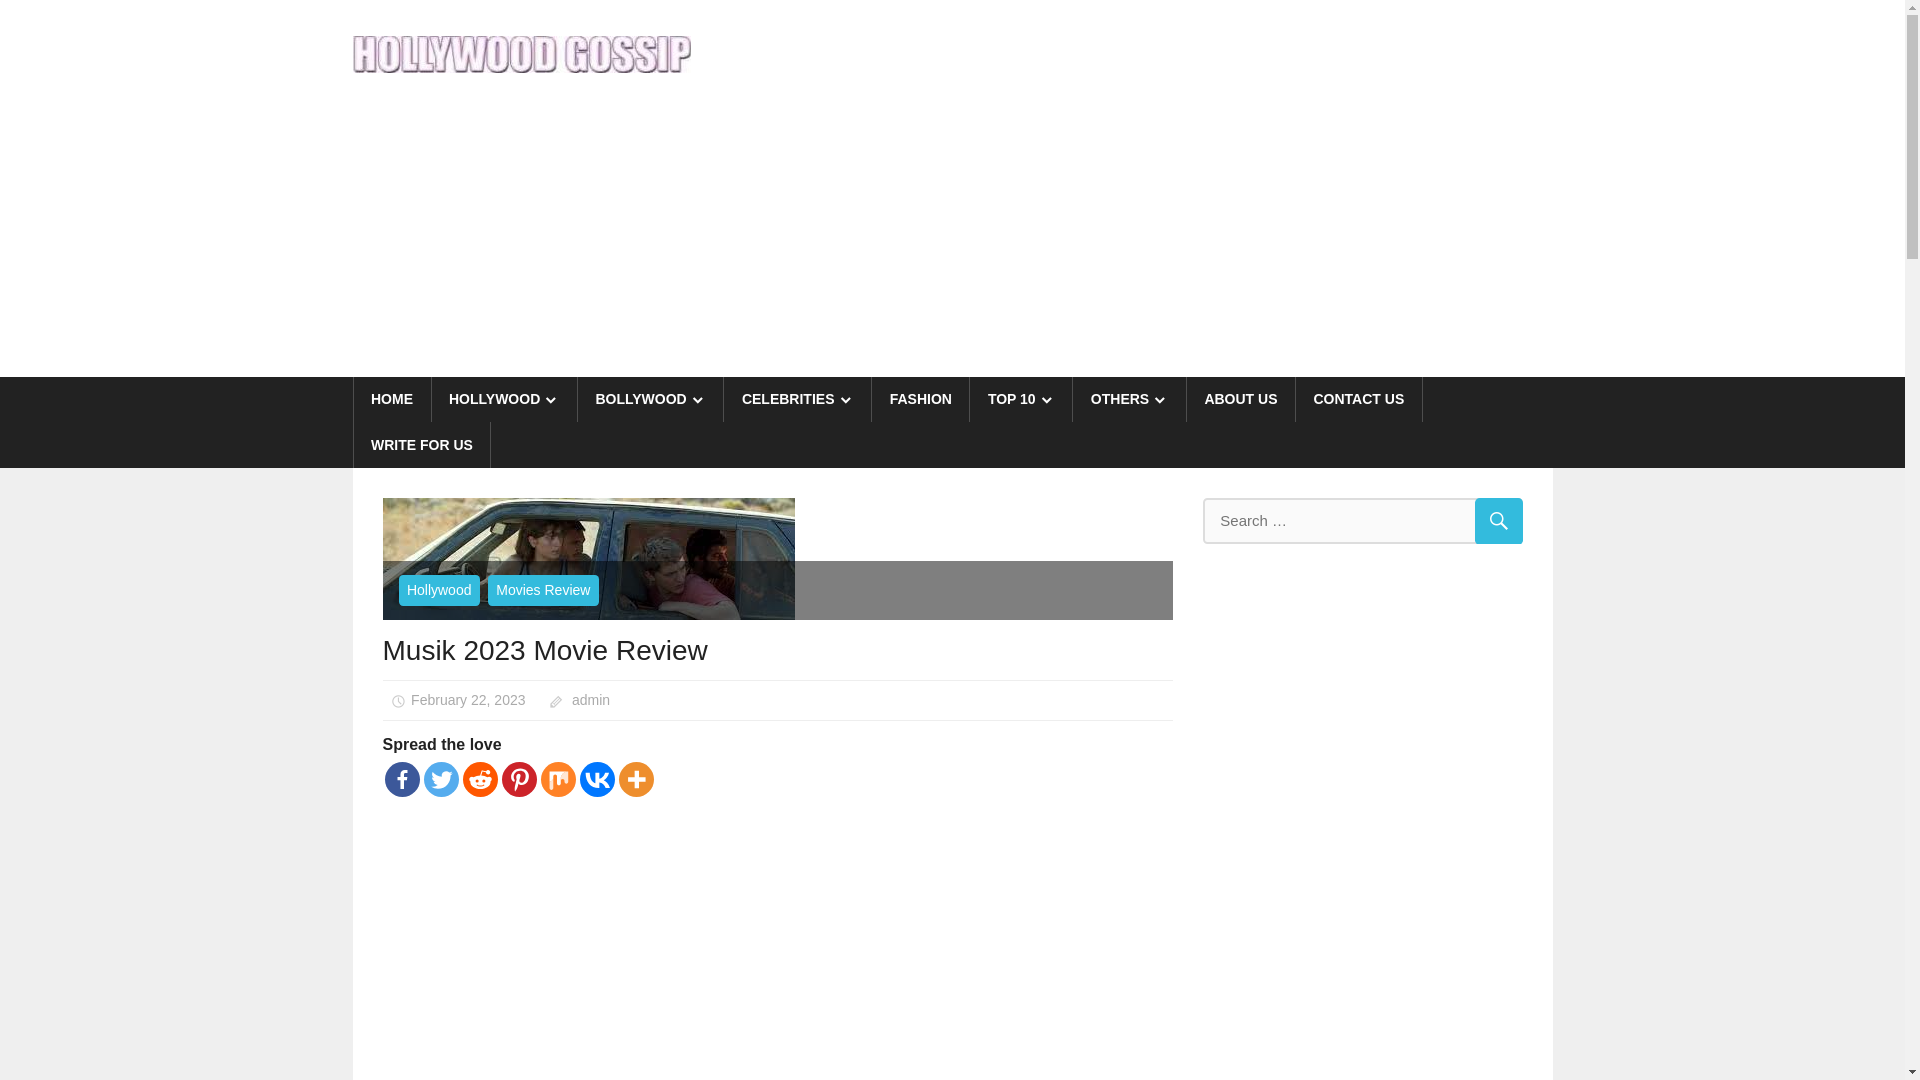  What do you see at coordinates (1021, 398) in the screenshot?
I see `TOP 10` at bounding box center [1021, 398].